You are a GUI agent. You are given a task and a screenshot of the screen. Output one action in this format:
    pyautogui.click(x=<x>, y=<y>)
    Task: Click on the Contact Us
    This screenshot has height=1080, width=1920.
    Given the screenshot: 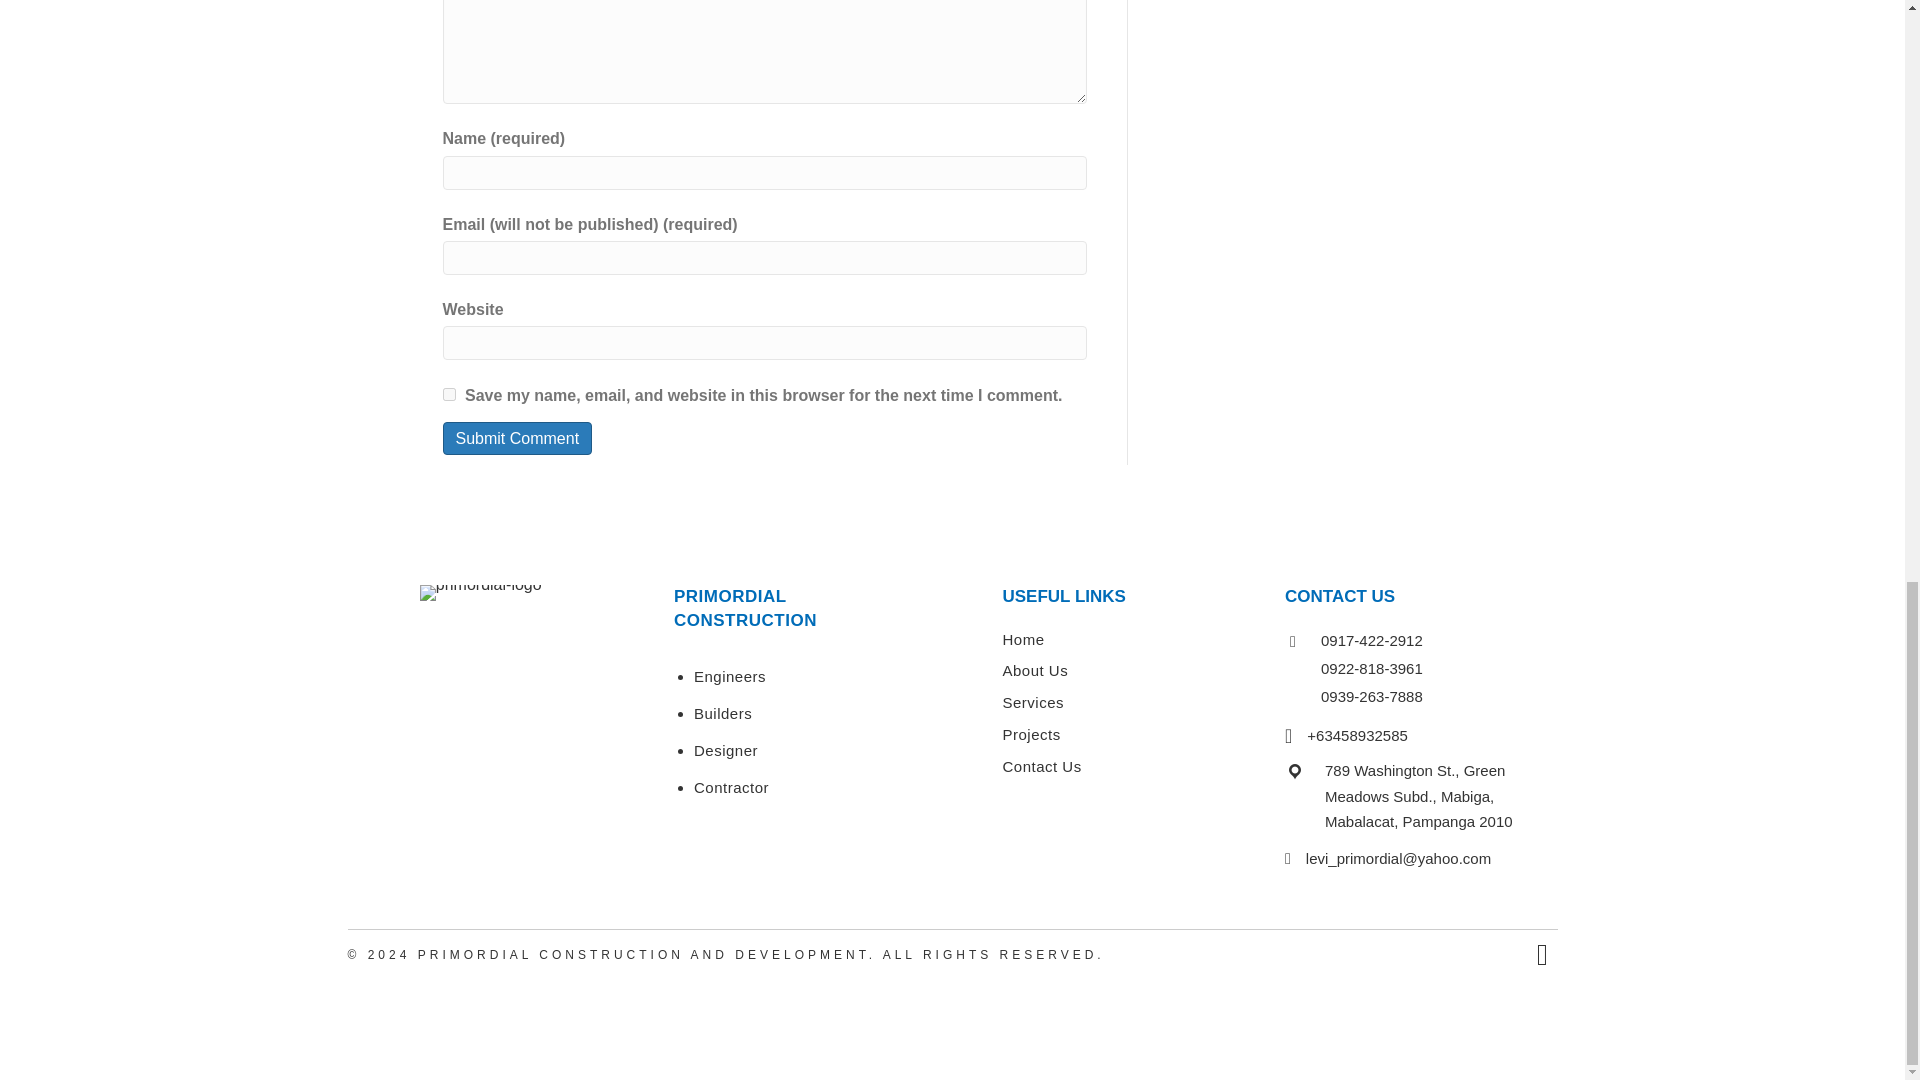 What is the action you would take?
    pyautogui.click(x=1041, y=766)
    